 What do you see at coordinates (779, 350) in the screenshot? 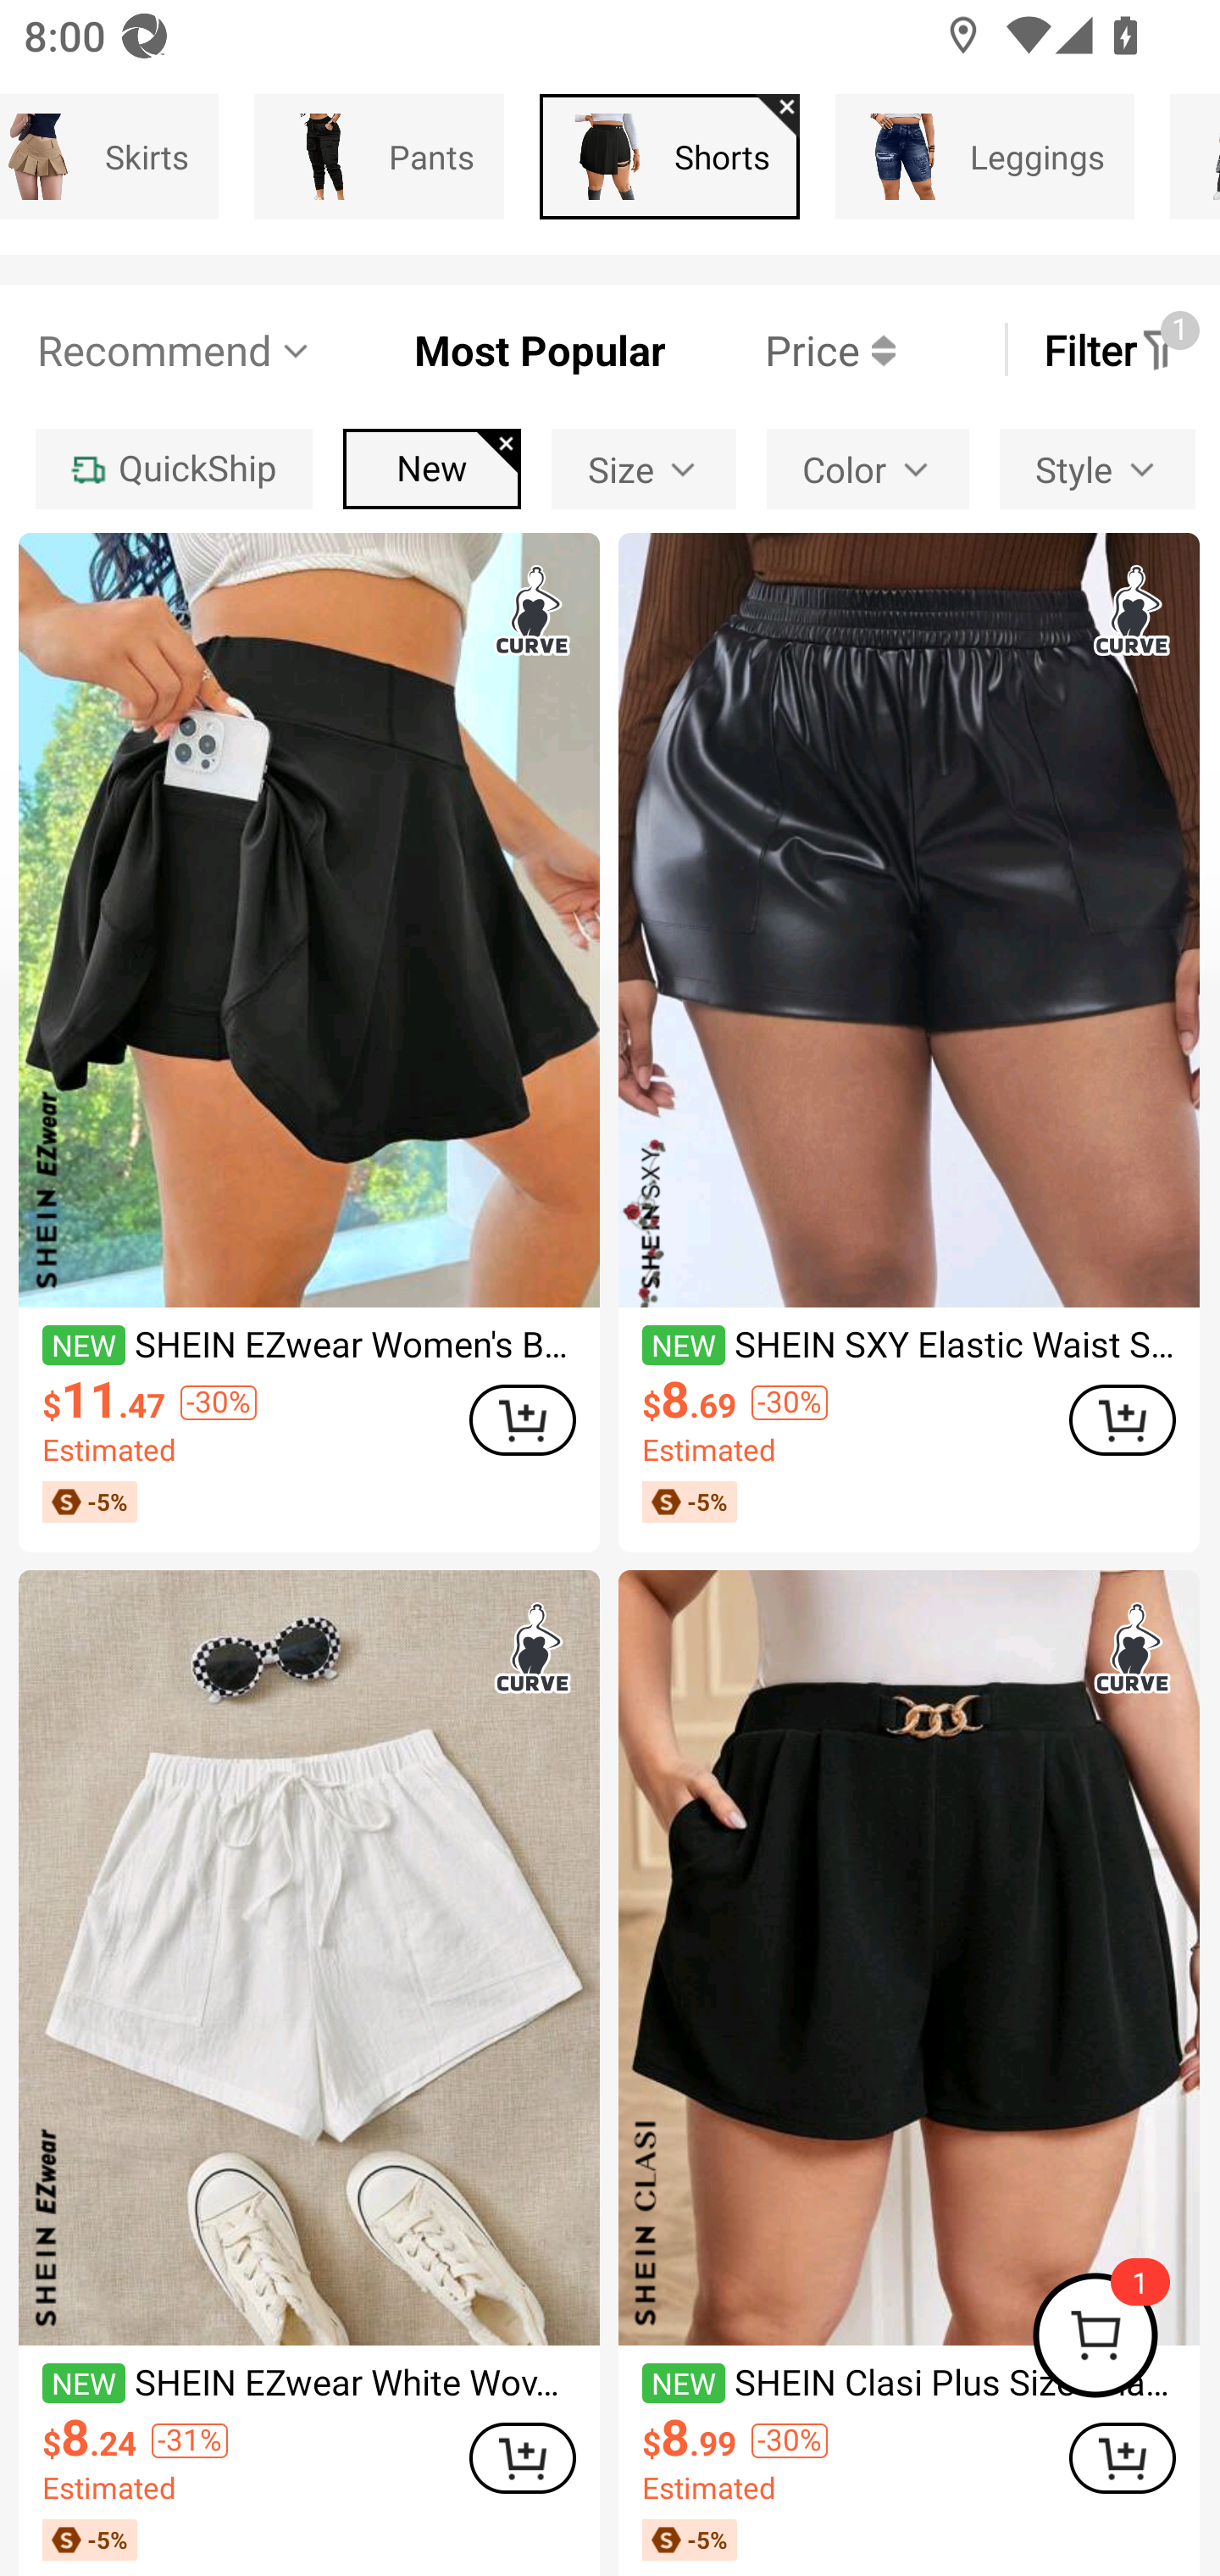
I see `Price` at bounding box center [779, 350].